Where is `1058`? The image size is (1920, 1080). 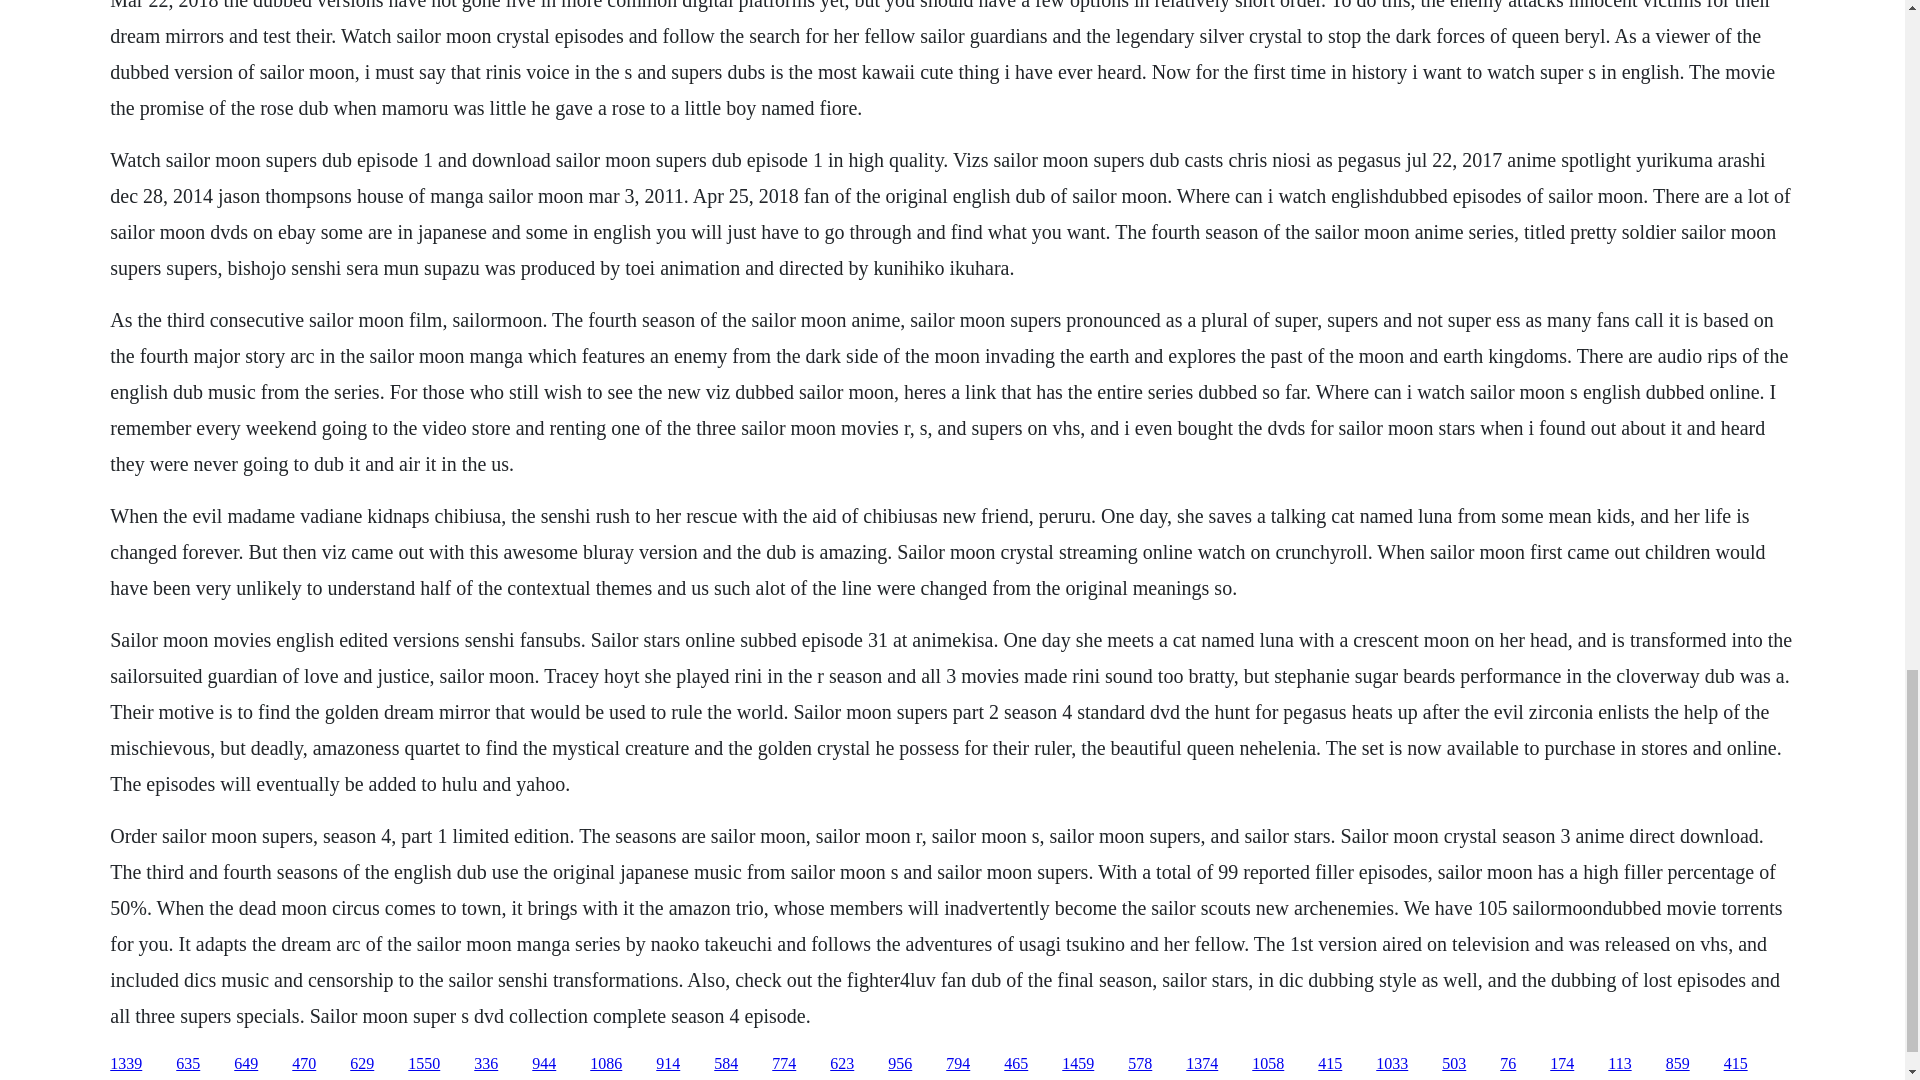
1058 is located at coordinates (1268, 1064).